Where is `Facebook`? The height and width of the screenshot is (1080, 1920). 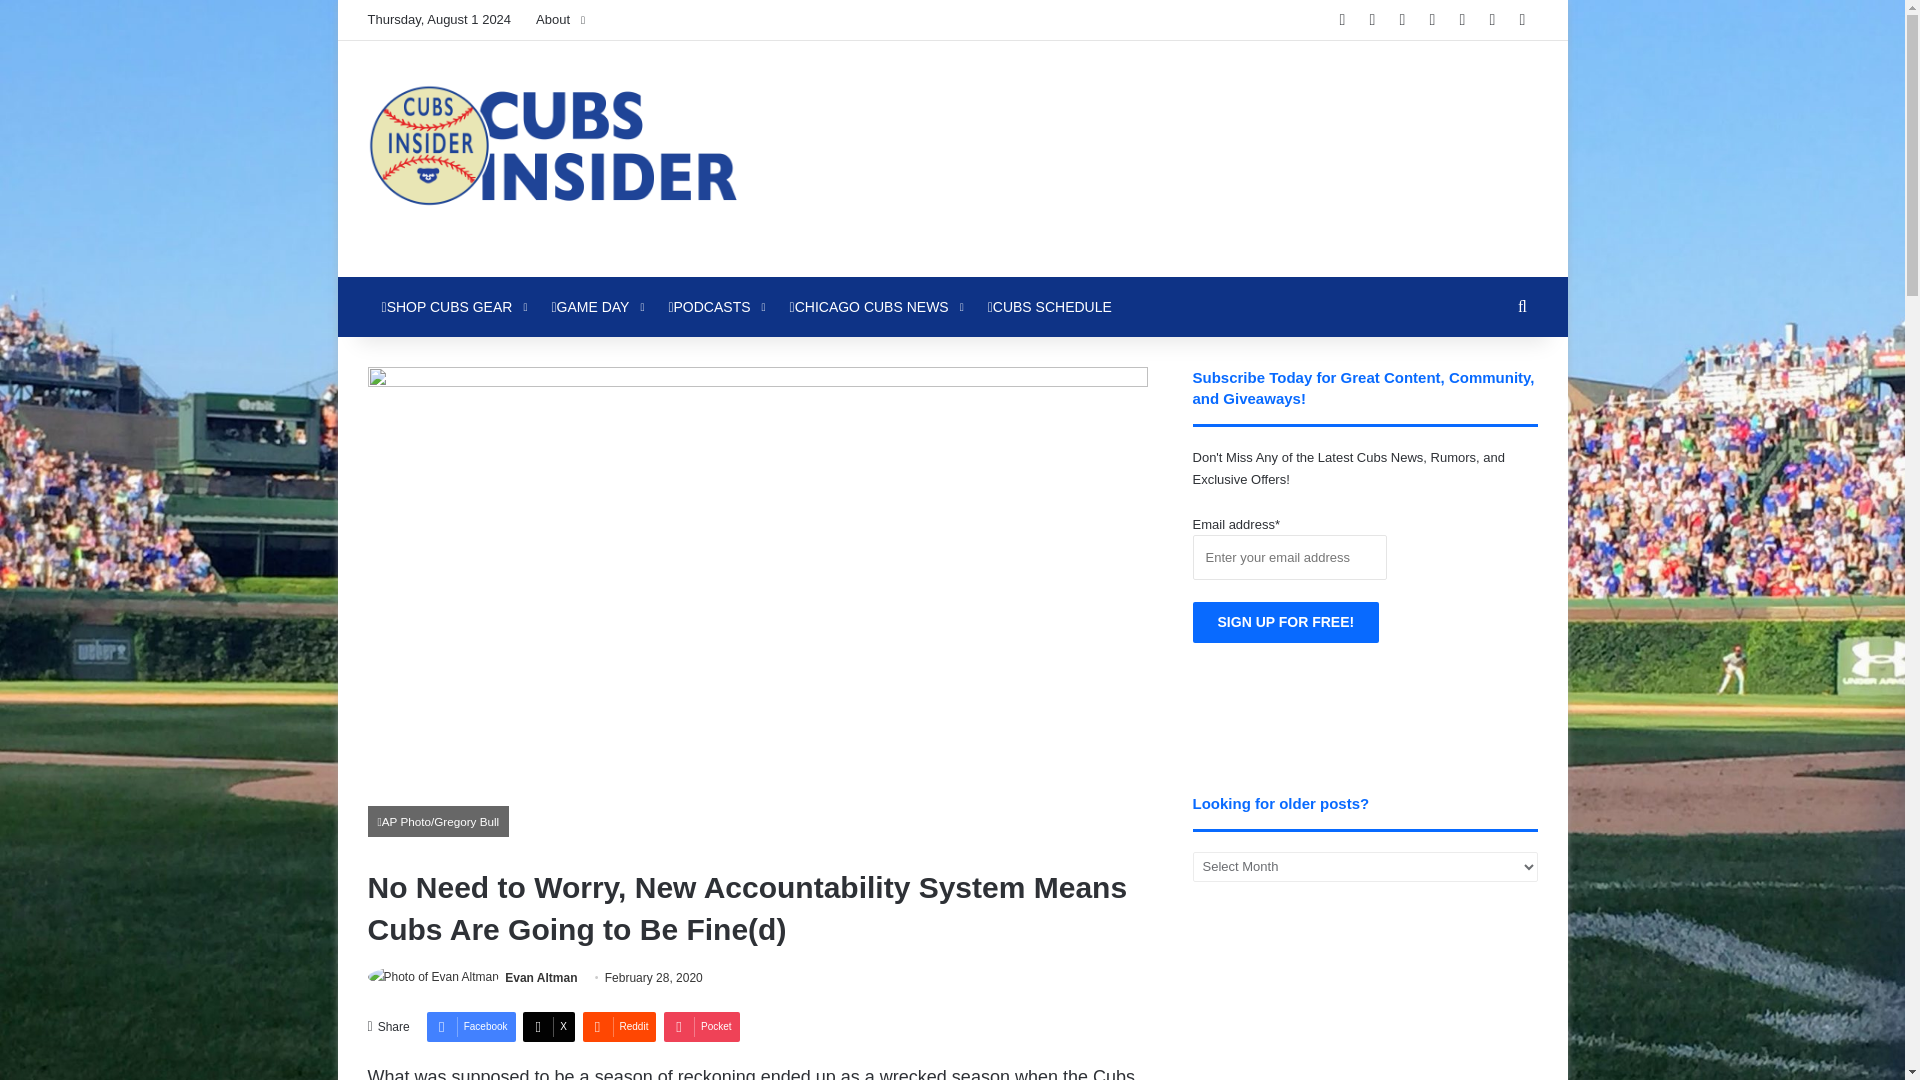
Facebook is located at coordinates (471, 1026).